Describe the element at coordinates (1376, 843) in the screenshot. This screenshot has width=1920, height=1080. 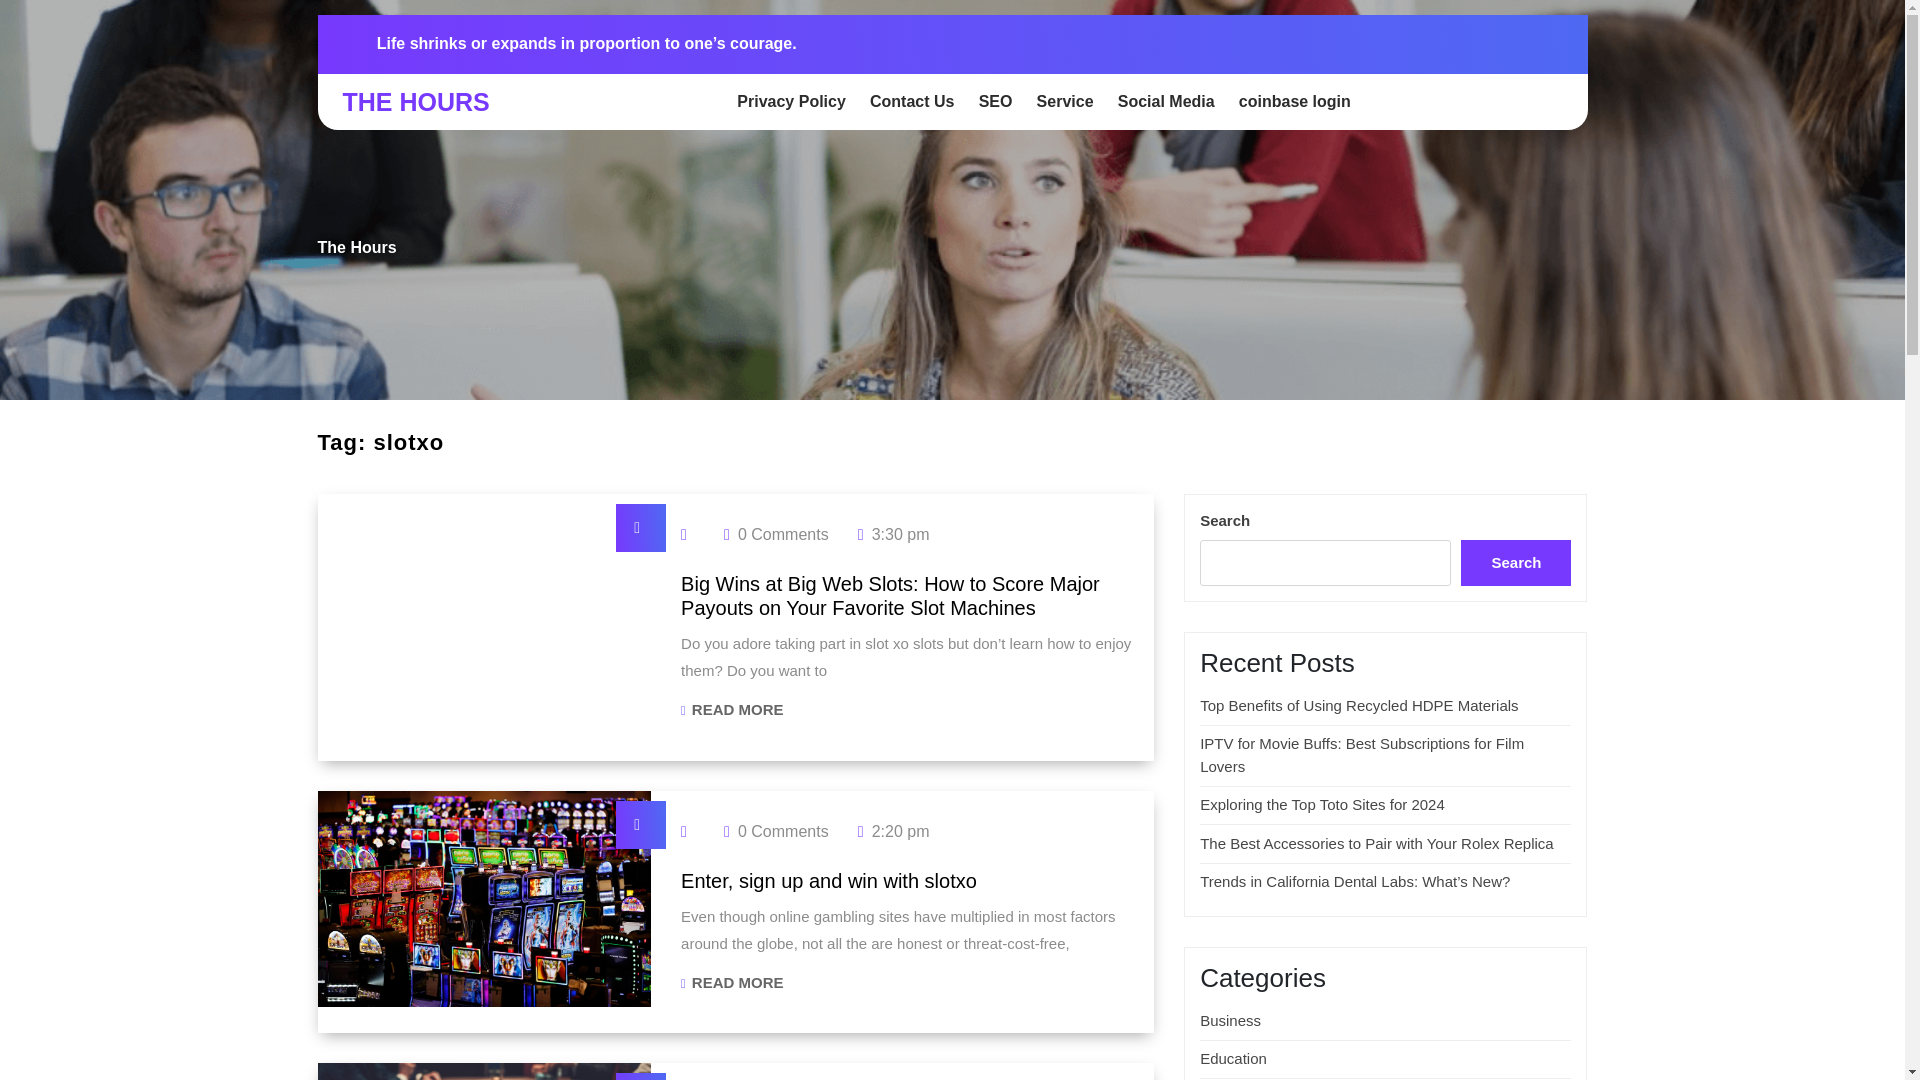
I see `The Best Accessories to Pair with Your Rolex Replica` at that location.